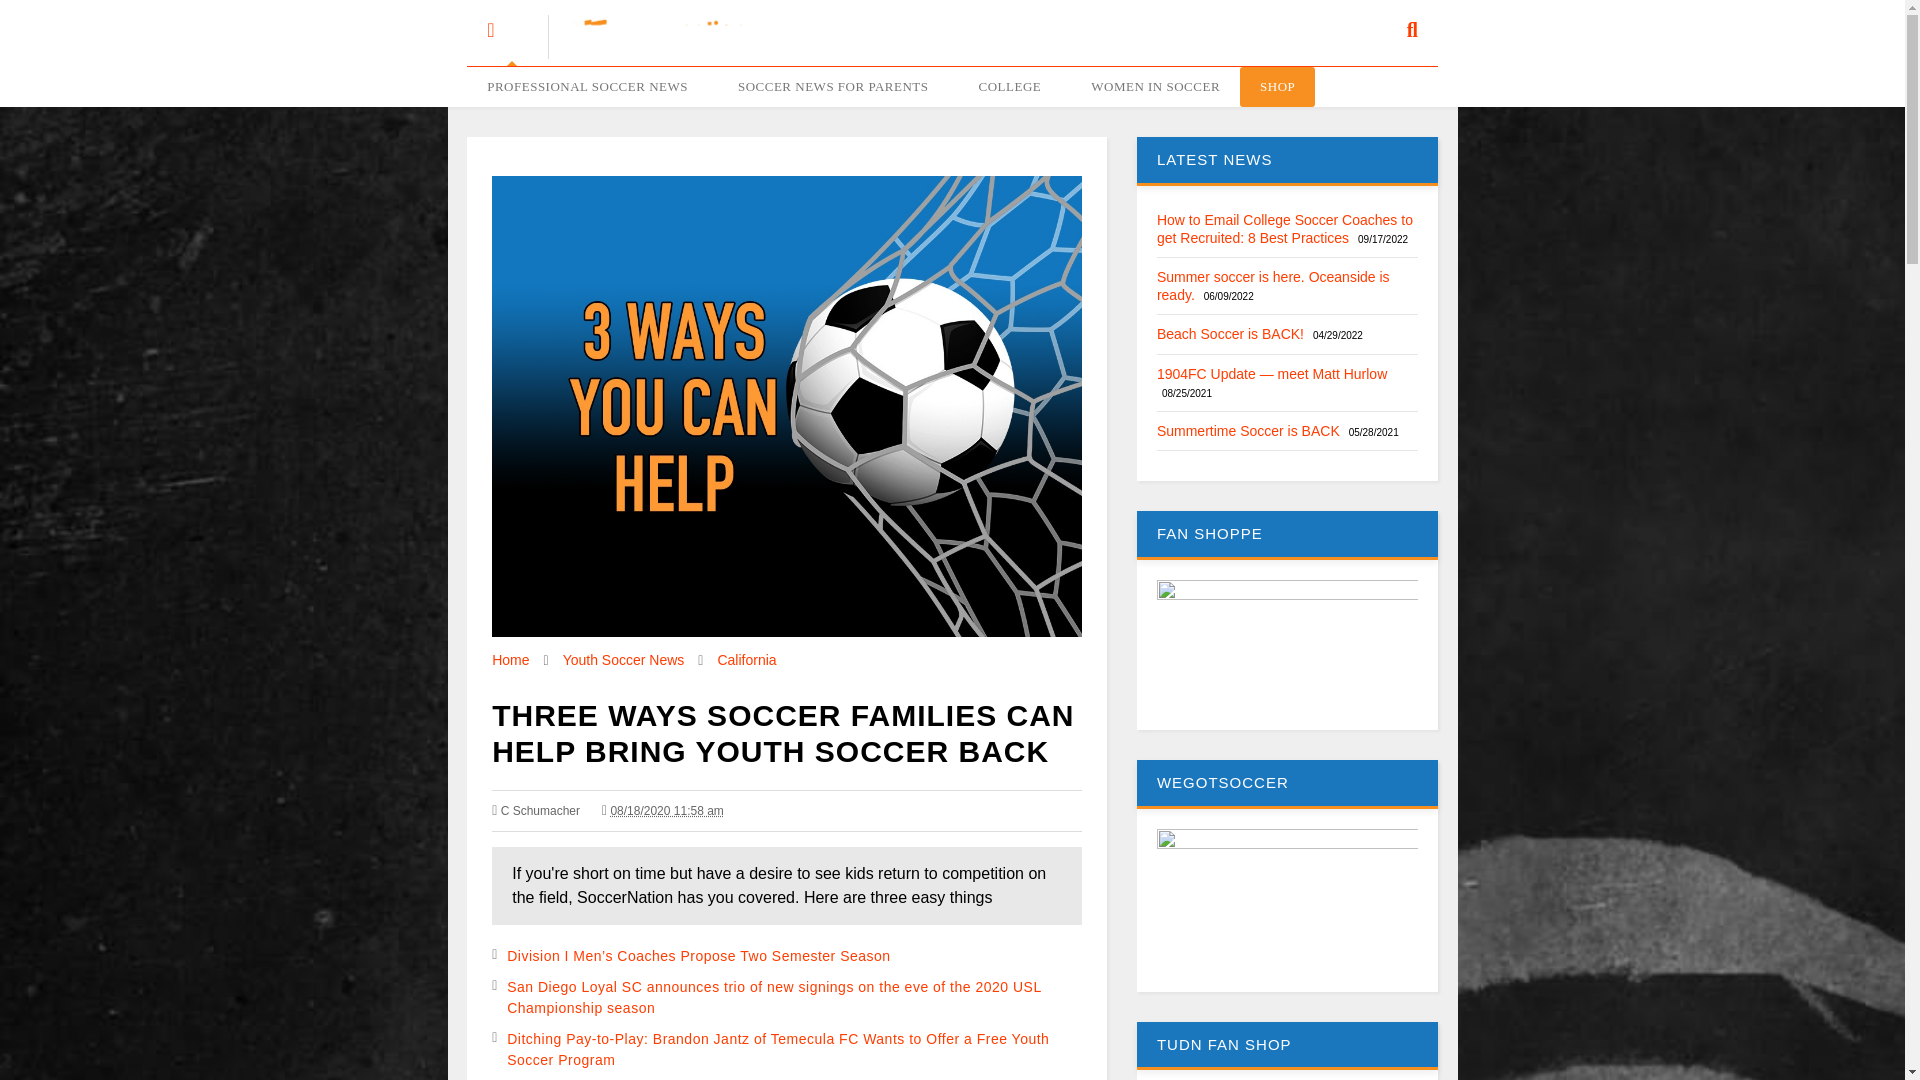 This screenshot has width=1920, height=1080. Describe the element at coordinates (1278, 86) in the screenshot. I see `SHOP` at that location.